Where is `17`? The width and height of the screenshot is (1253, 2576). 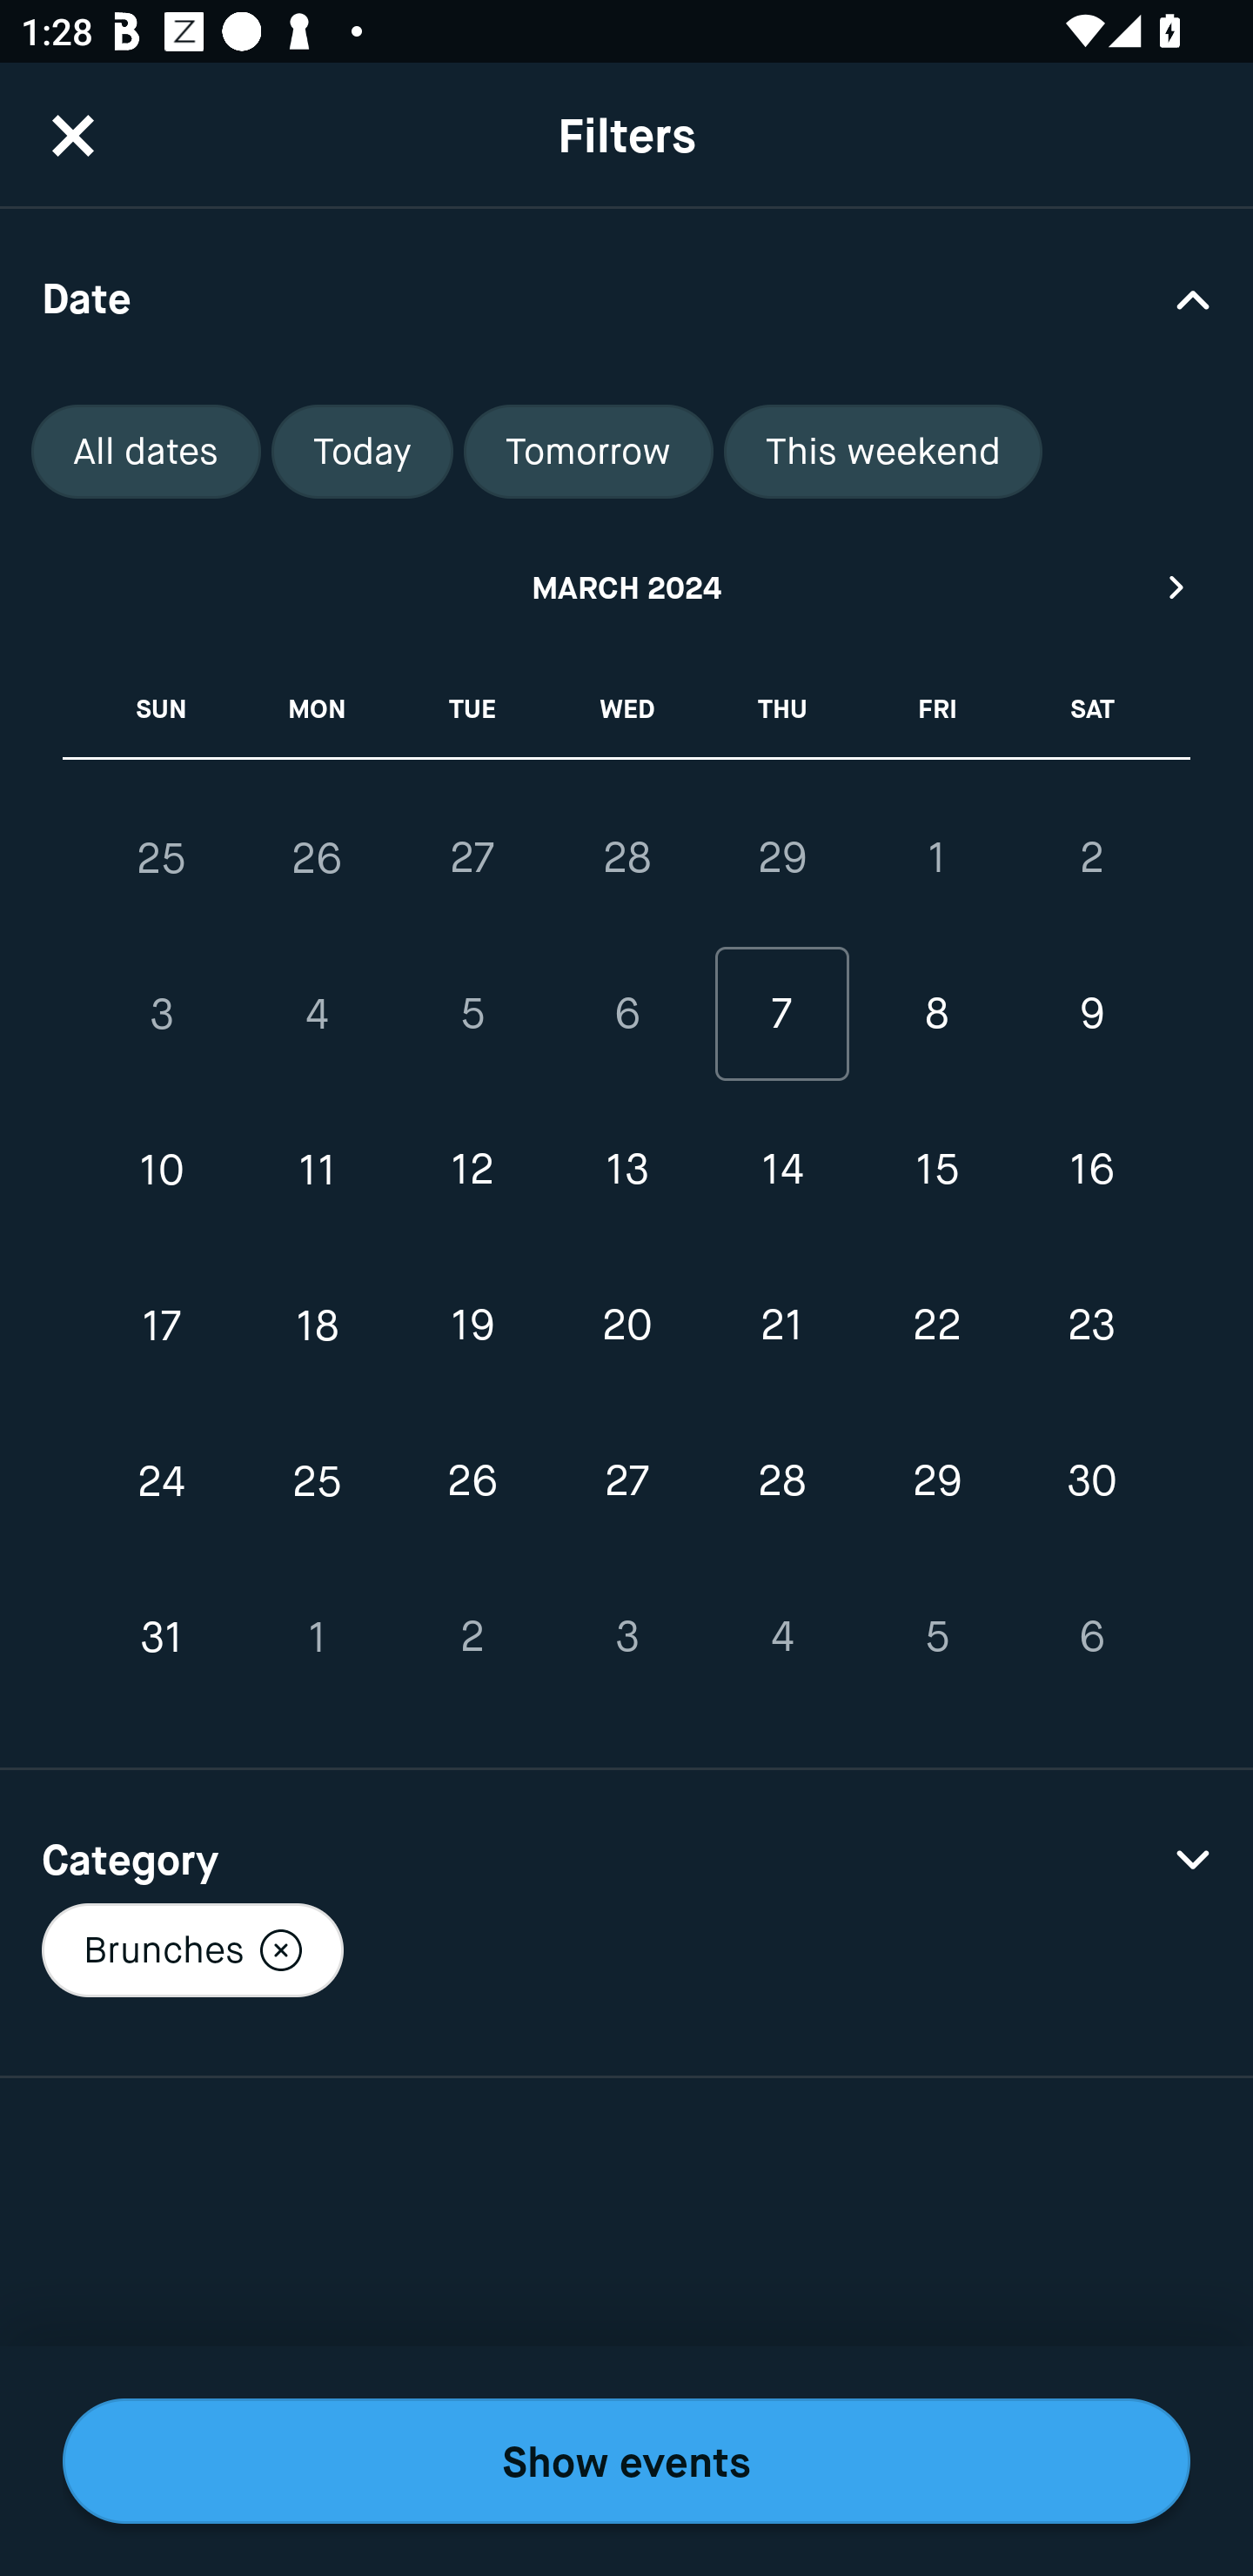 17 is located at coordinates (162, 1325).